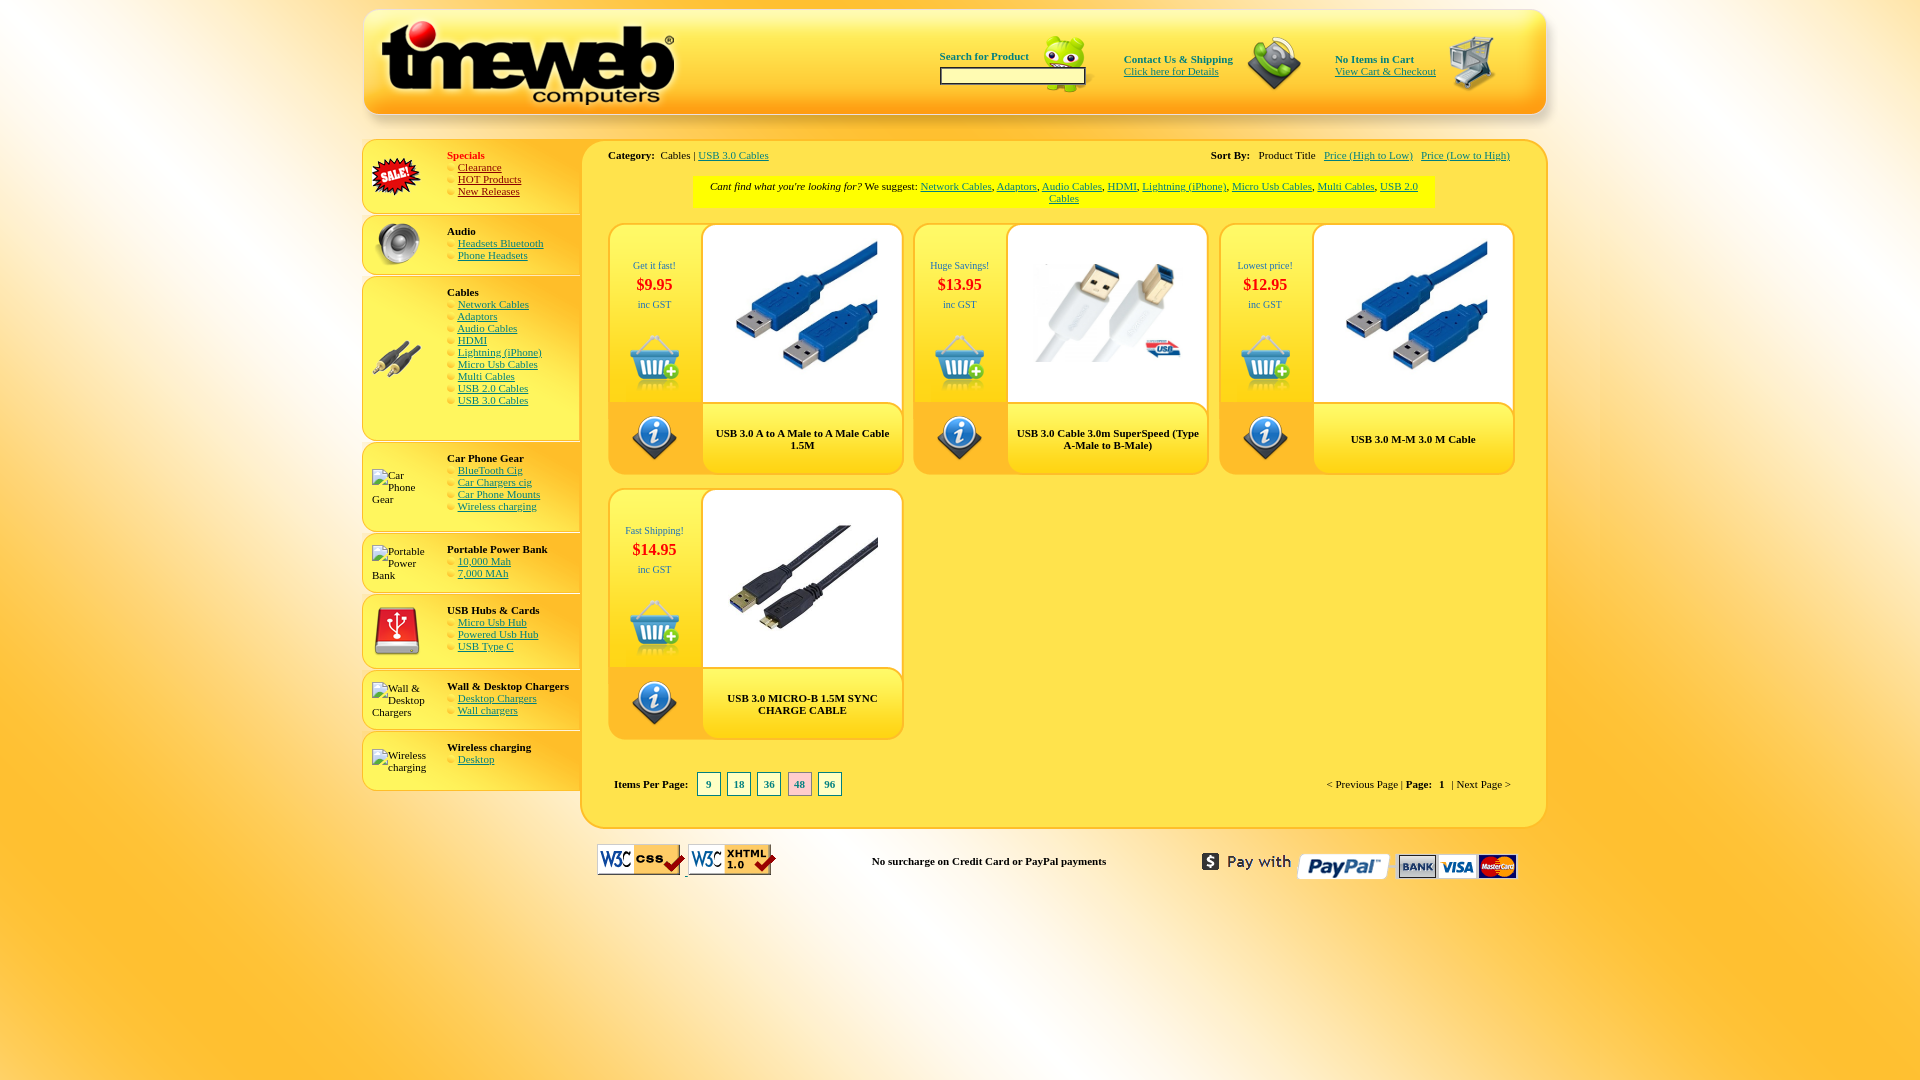  Describe the element at coordinates (397, 359) in the screenshot. I see `Cables` at that location.